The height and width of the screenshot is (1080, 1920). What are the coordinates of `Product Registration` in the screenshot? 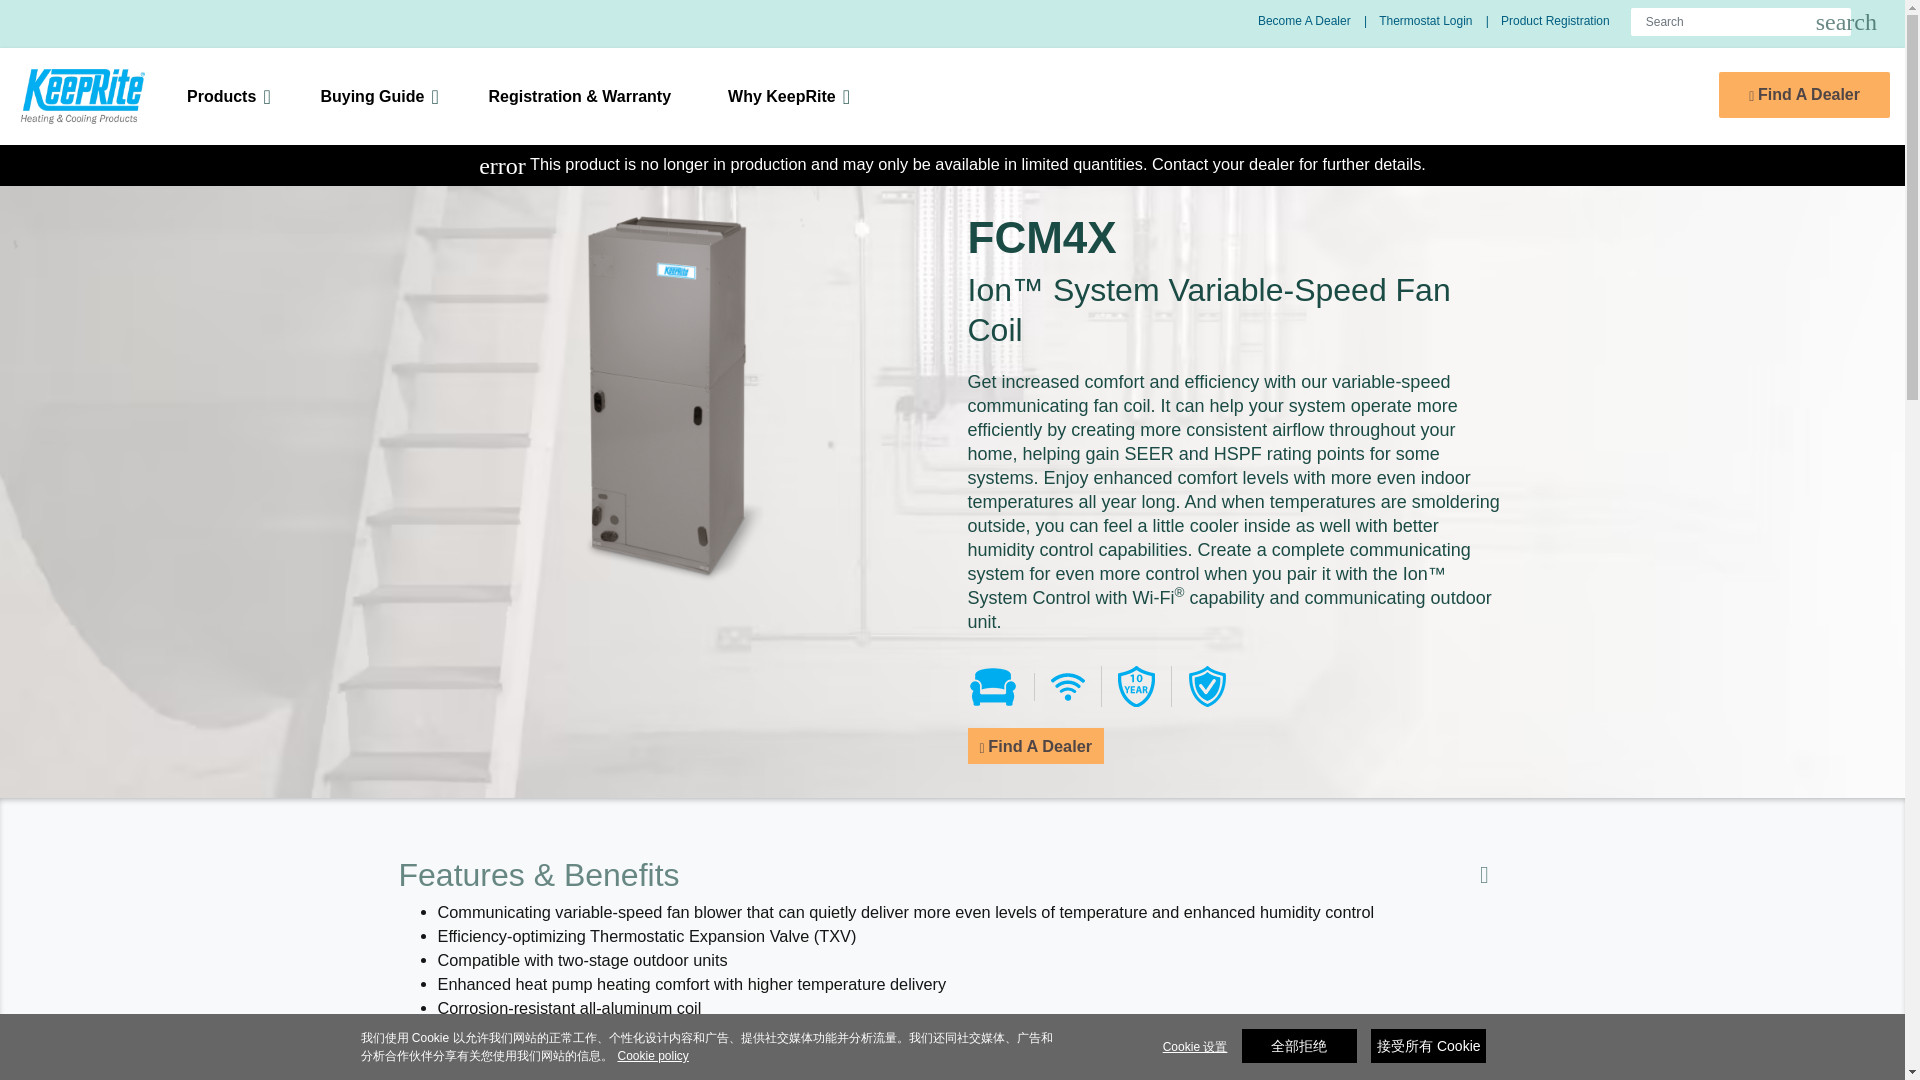 It's located at (792, 96).